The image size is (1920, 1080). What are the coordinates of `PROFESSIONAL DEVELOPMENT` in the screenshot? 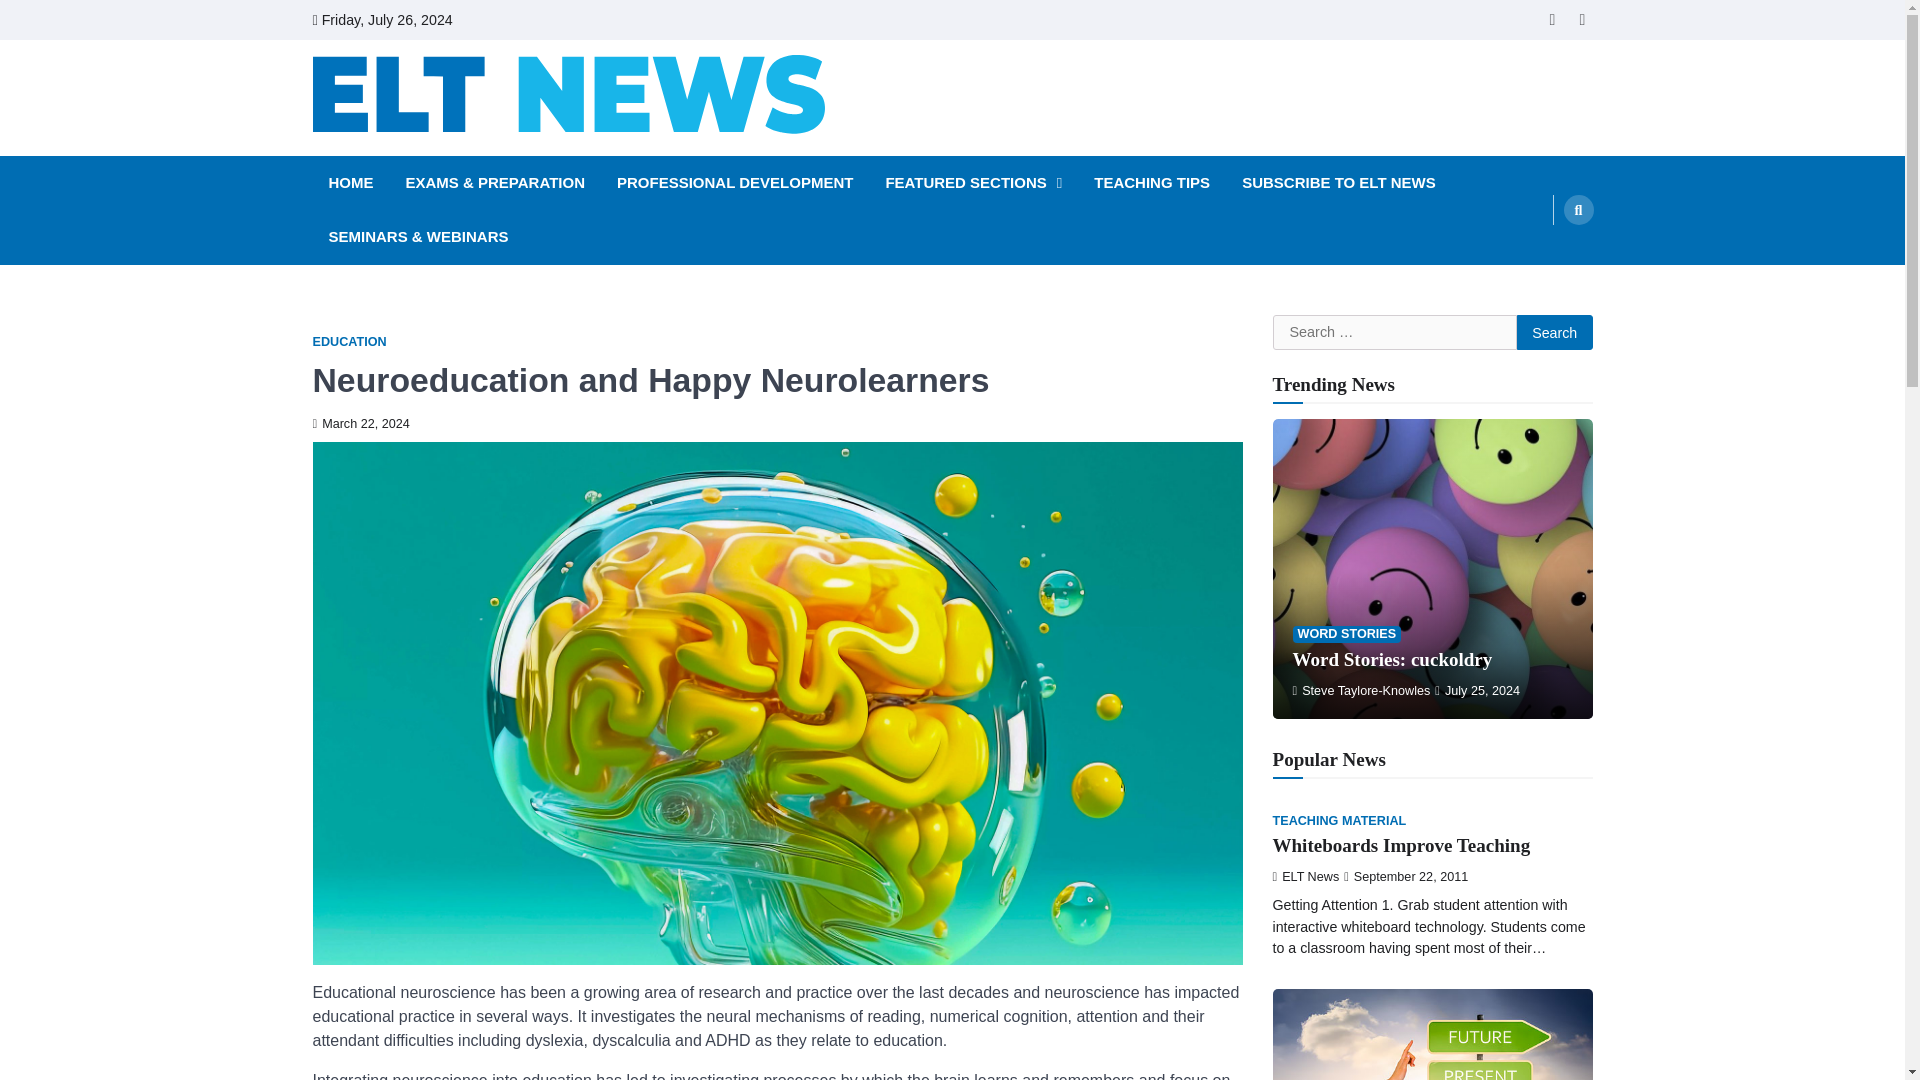 It's located at (734, 183).